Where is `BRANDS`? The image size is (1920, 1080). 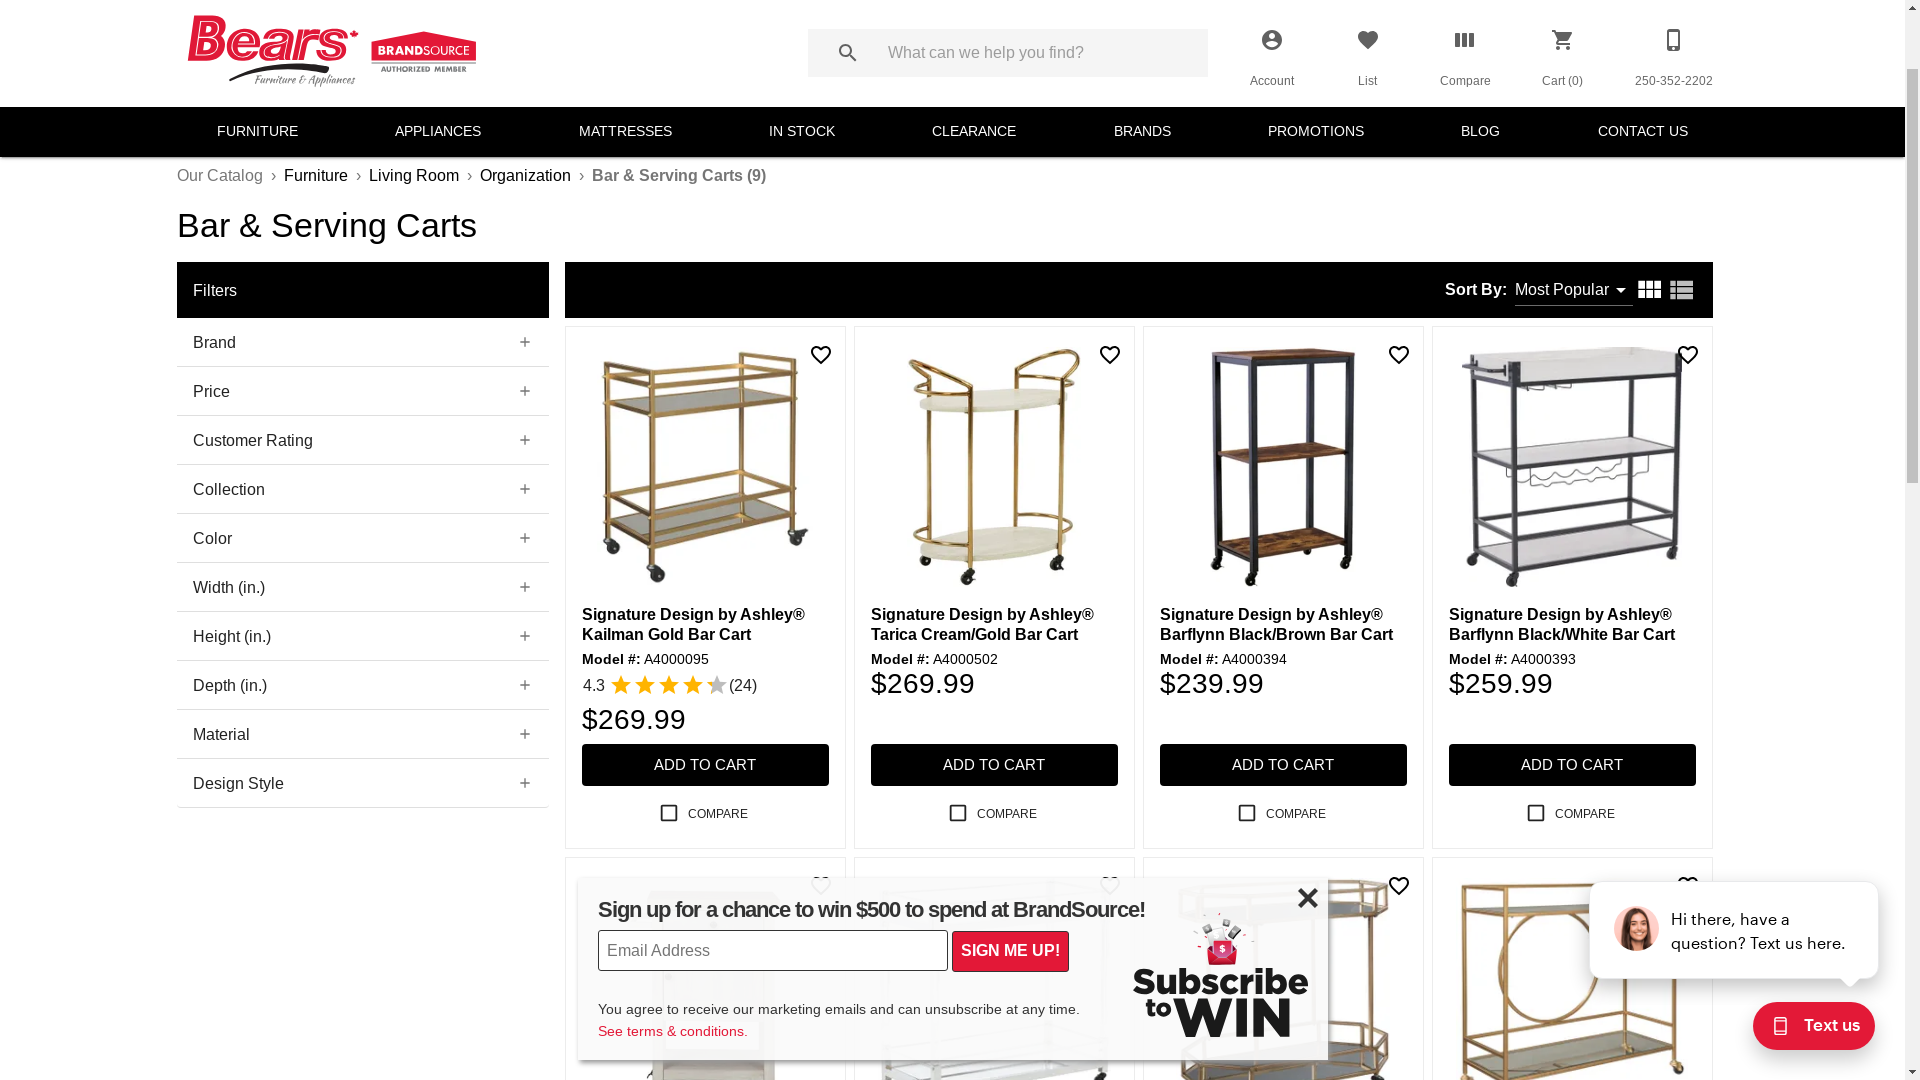 BRANDS is located at coordinates (1142, 276).